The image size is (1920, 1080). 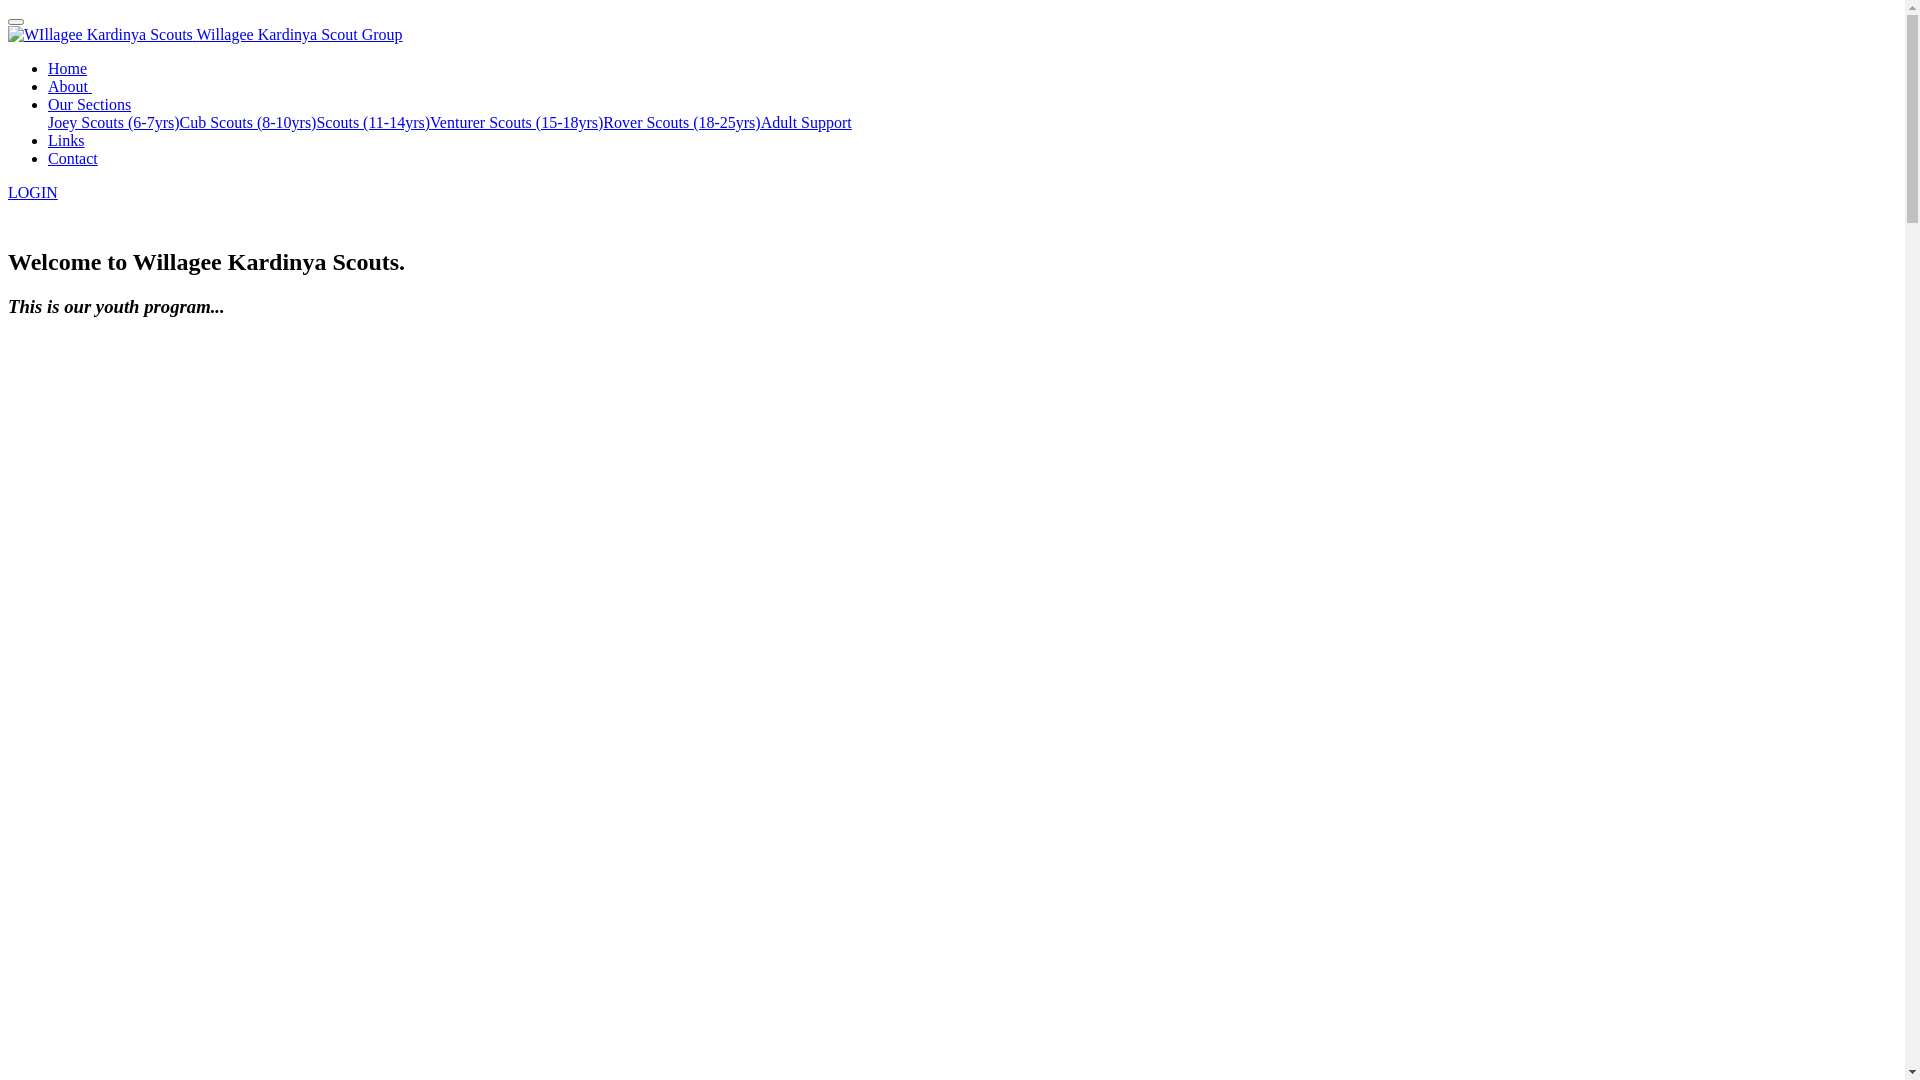 I want to click on Our Sections, so click(x=90, y=104).